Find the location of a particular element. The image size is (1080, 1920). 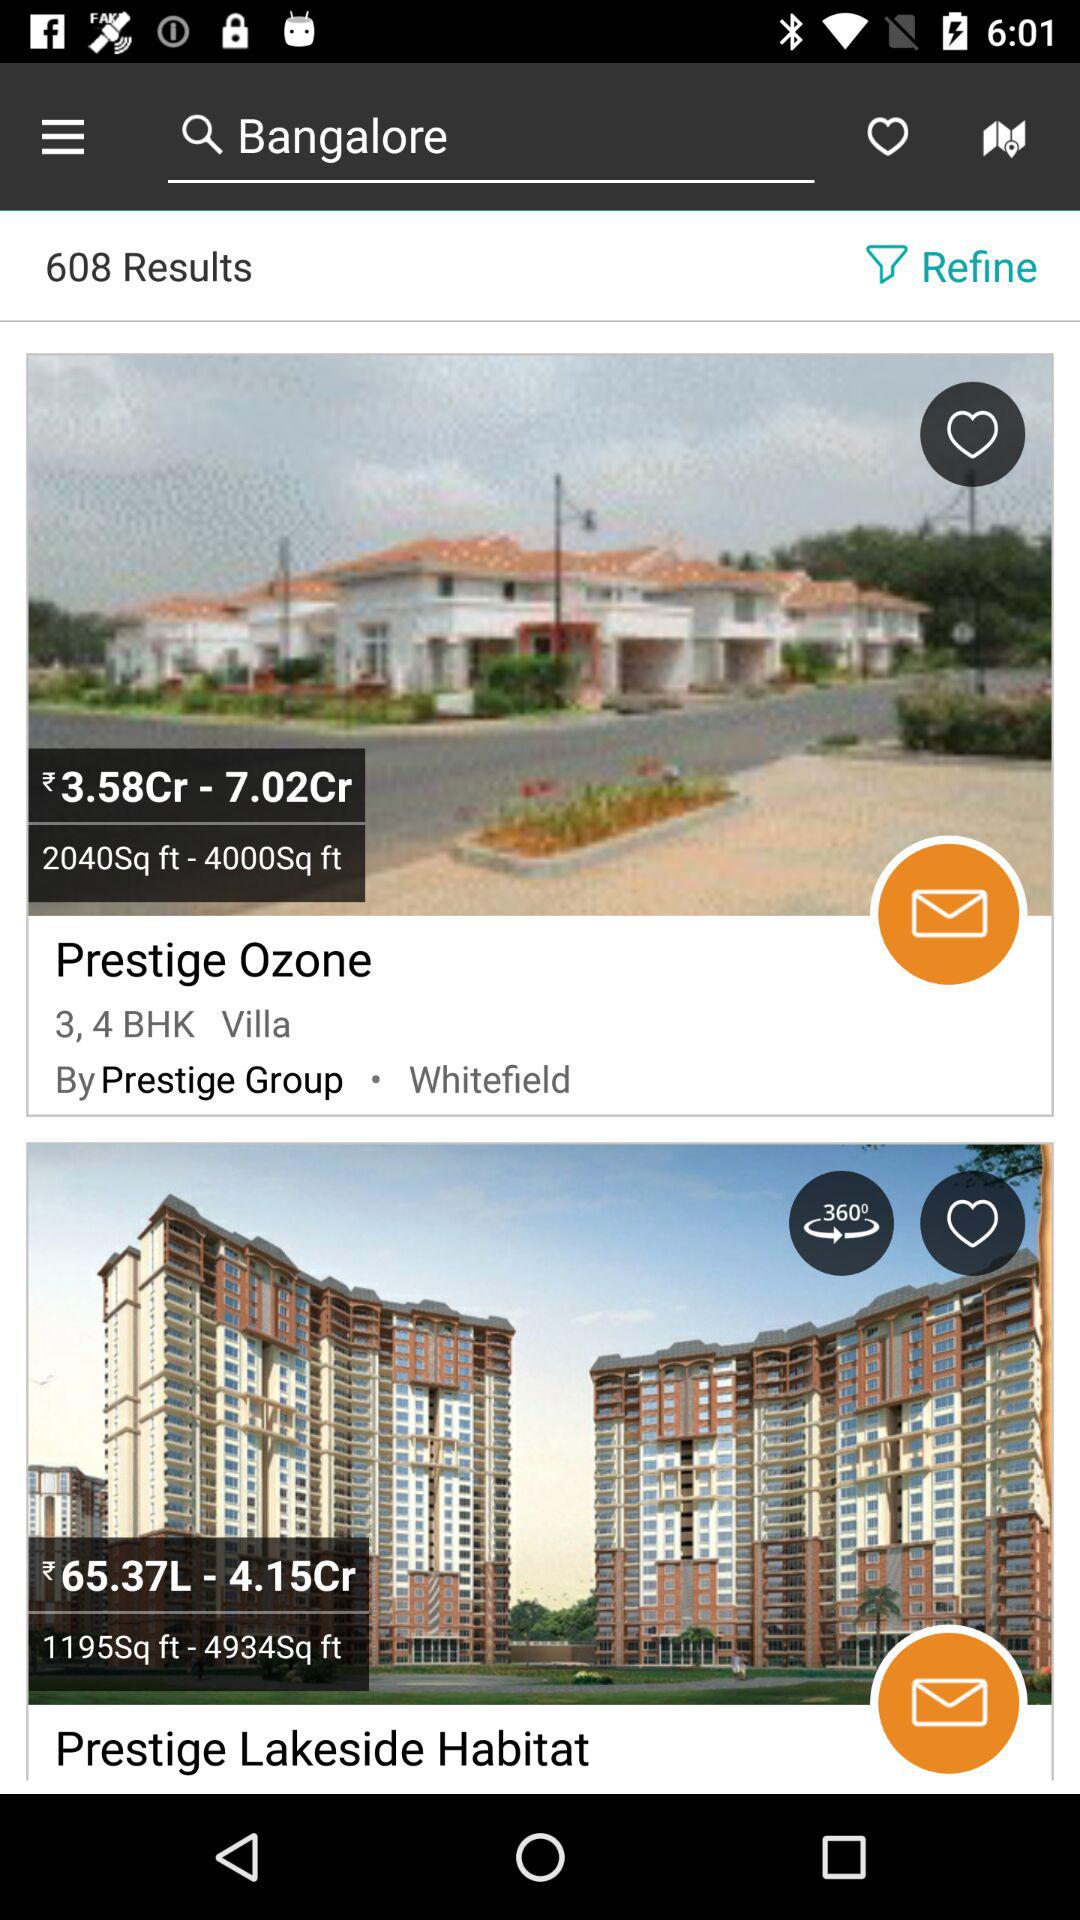

make as a favorite search is located at coordinates (888, 136).